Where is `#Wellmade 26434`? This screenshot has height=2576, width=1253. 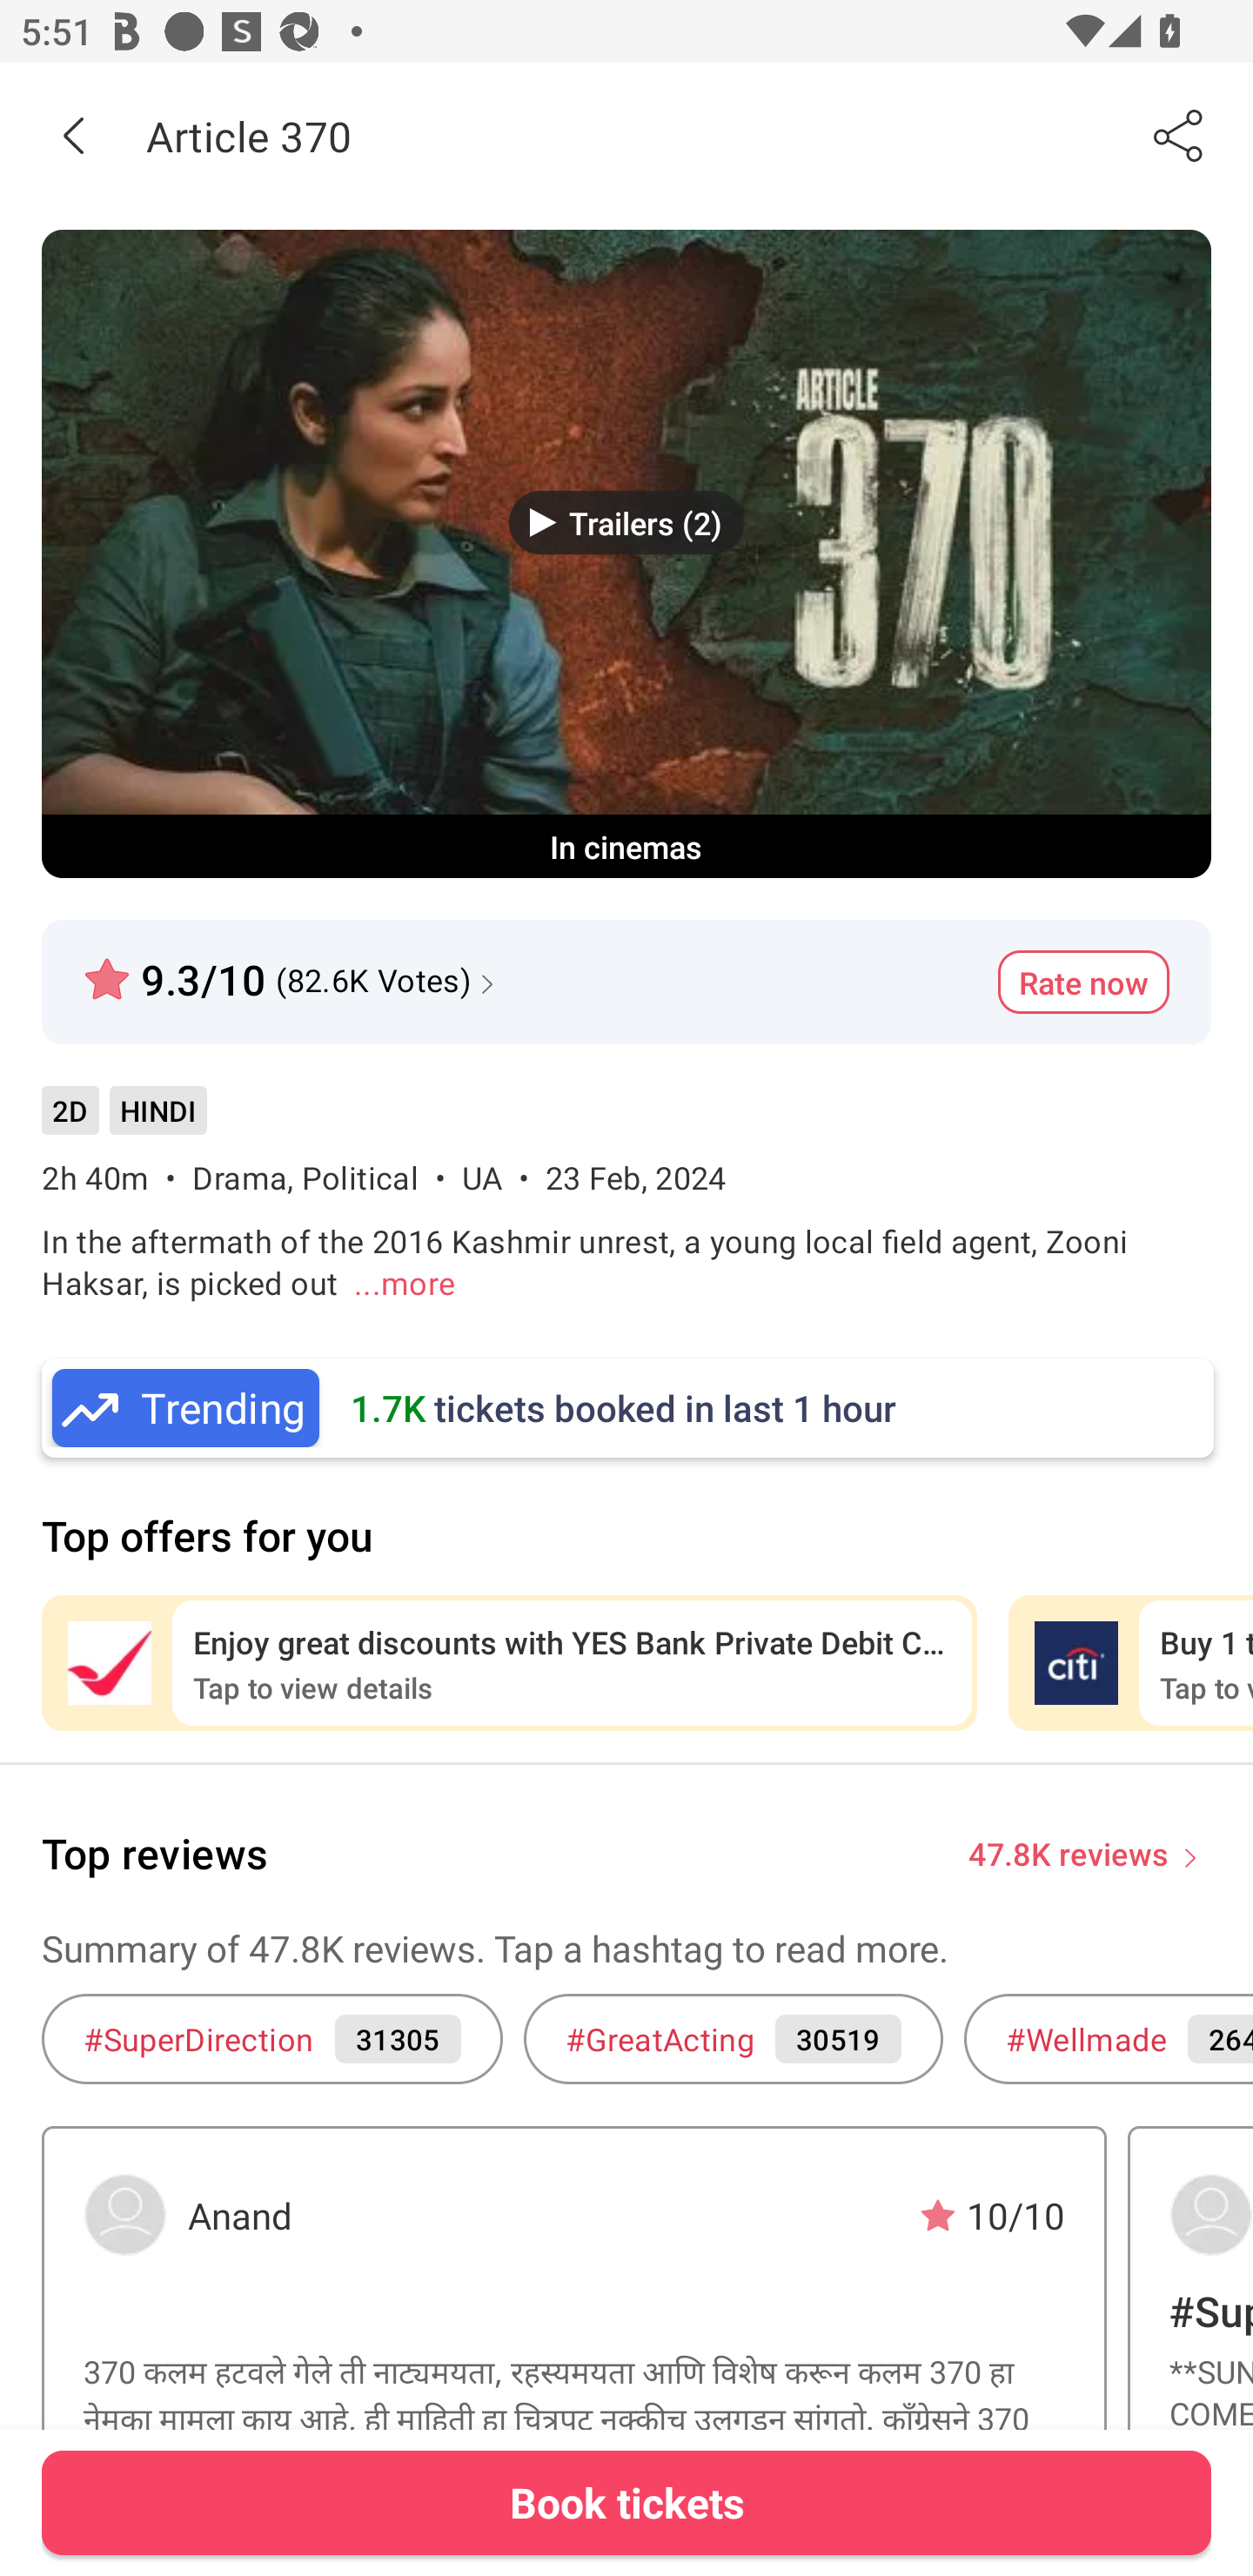 #Wellmade 26434 is located at coordinates (1109, 2038).